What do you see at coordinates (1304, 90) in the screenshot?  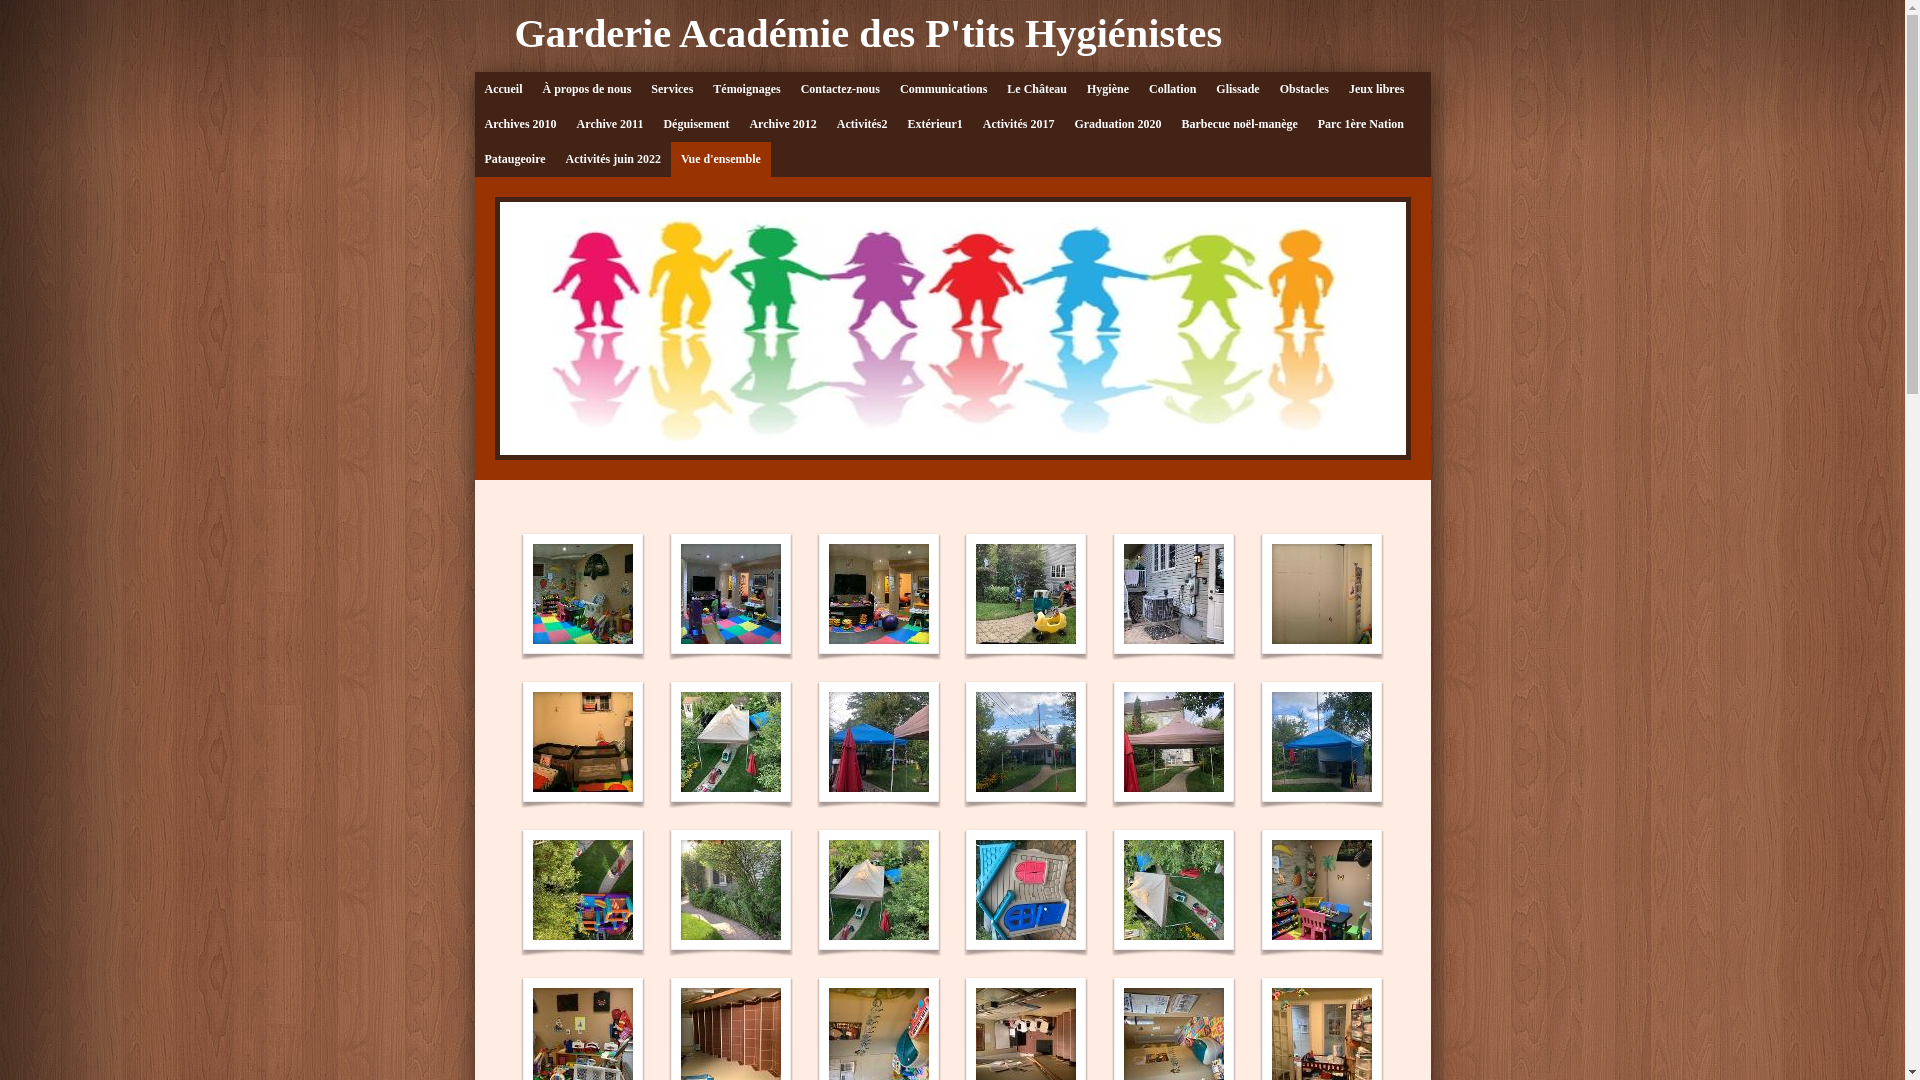 I see `Obstacles` at bounding box center [1304, 90].